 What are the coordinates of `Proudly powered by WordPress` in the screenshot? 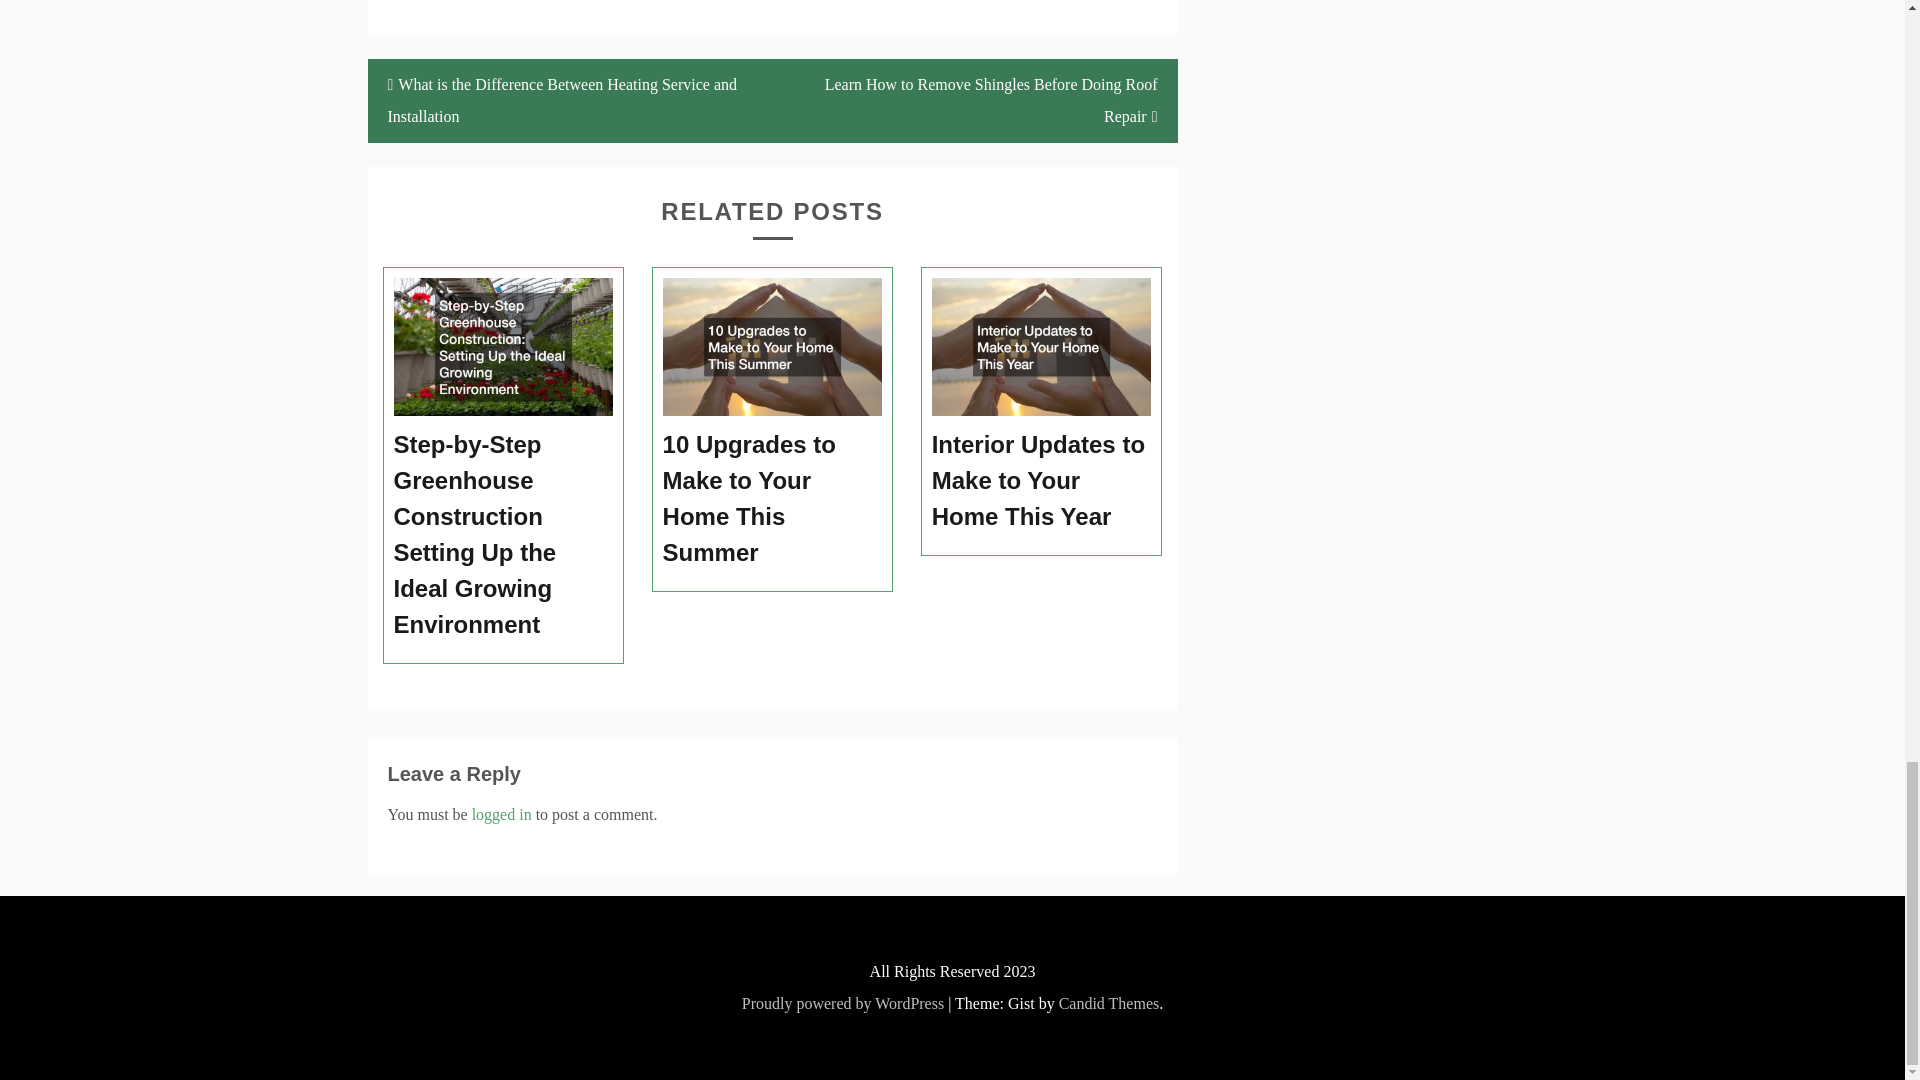 It's located at (842, 1002).